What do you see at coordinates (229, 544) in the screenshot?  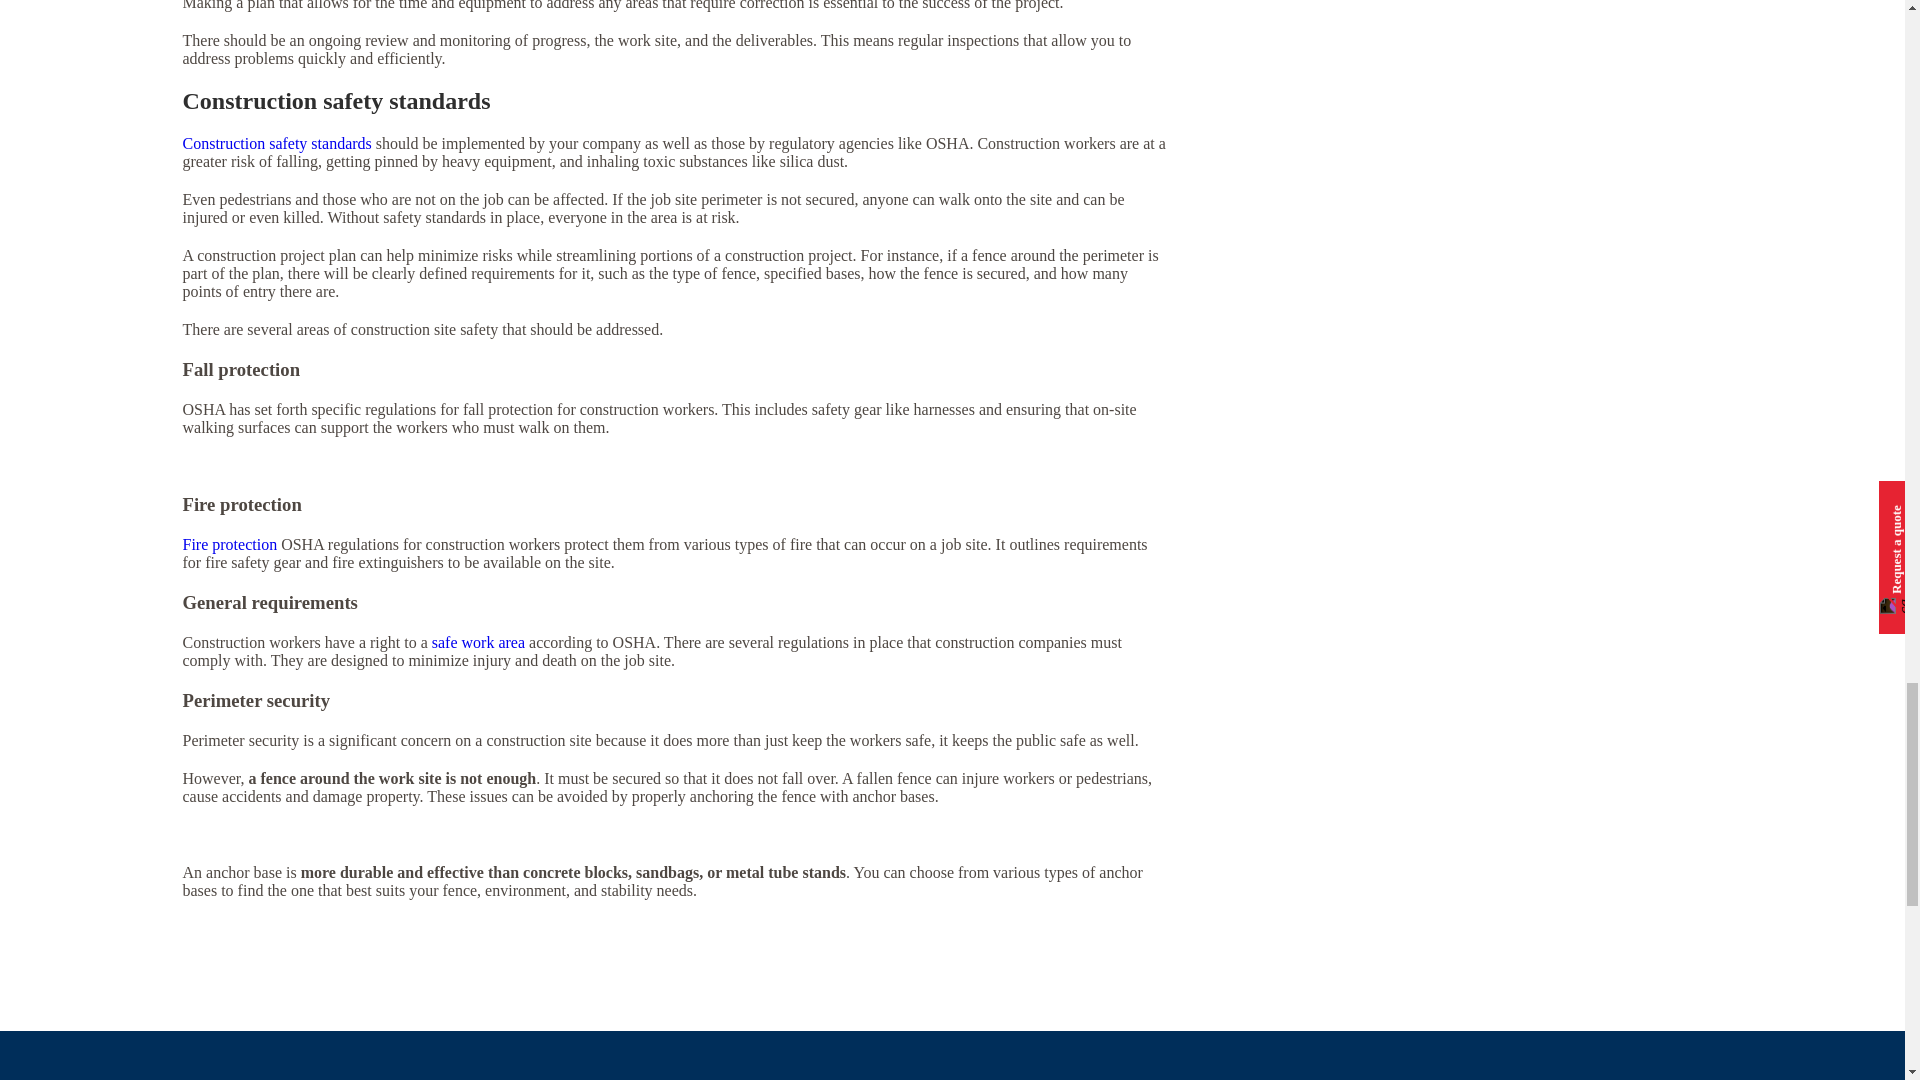 I see `Fire protection` at bounding box center [229, 544].